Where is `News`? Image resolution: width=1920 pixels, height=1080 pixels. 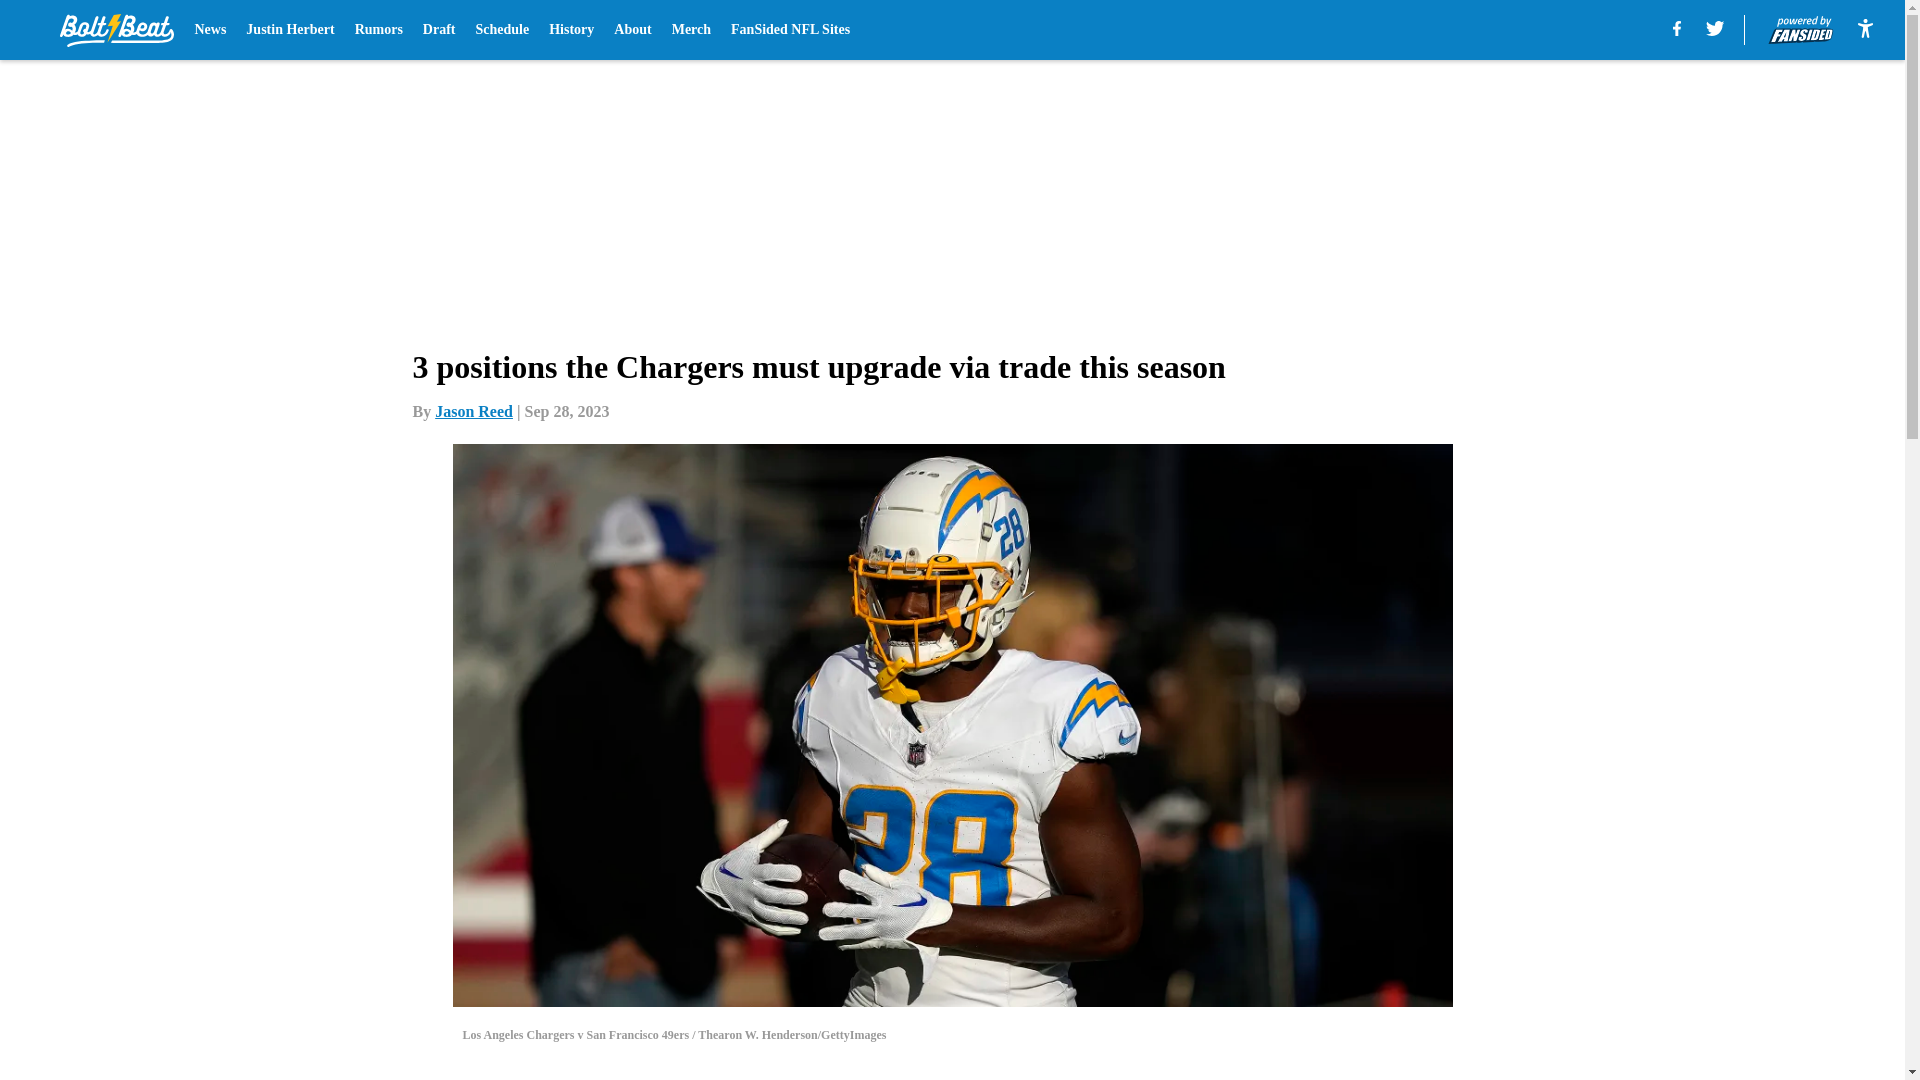 News is located at coordinates (210, 30).